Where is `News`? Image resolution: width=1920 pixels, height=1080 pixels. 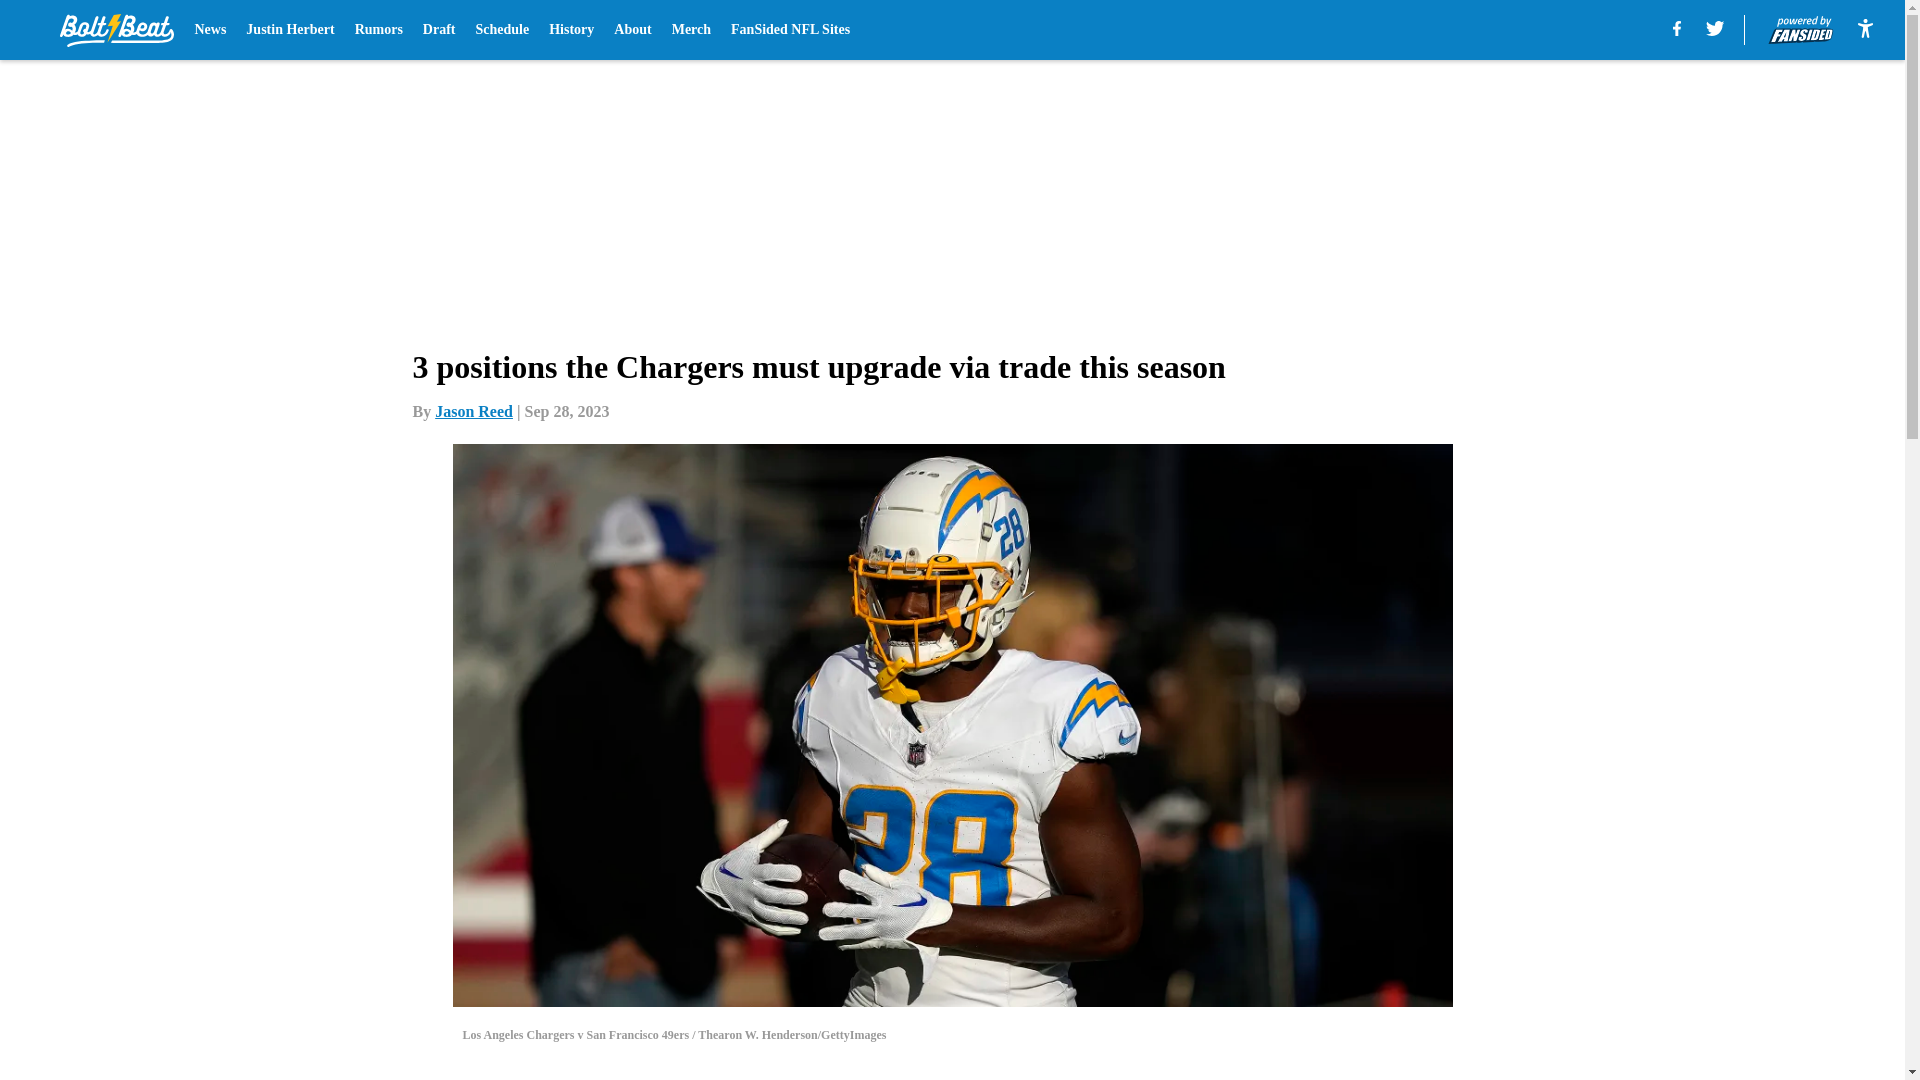 News is located at coordinates (210, 30).